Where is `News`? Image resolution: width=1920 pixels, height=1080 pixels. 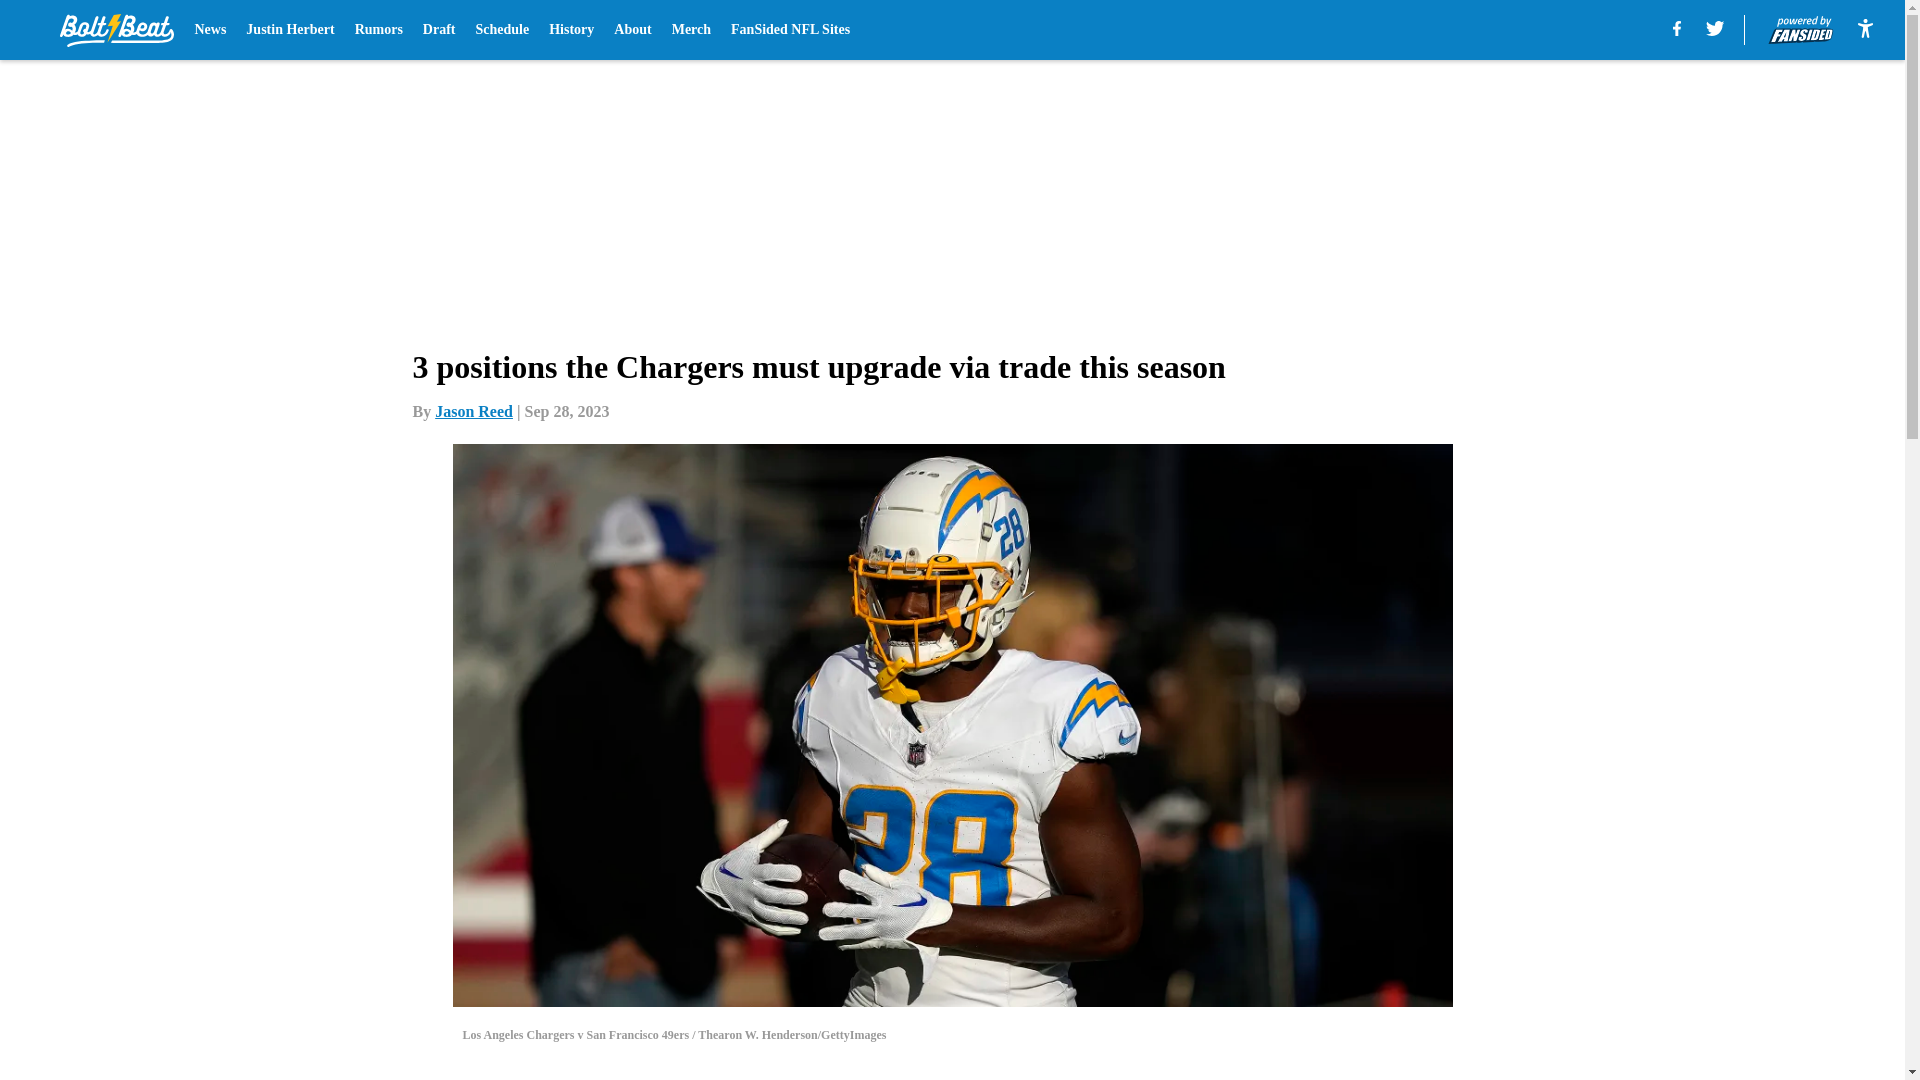 News is located at coordinates (210, 30).